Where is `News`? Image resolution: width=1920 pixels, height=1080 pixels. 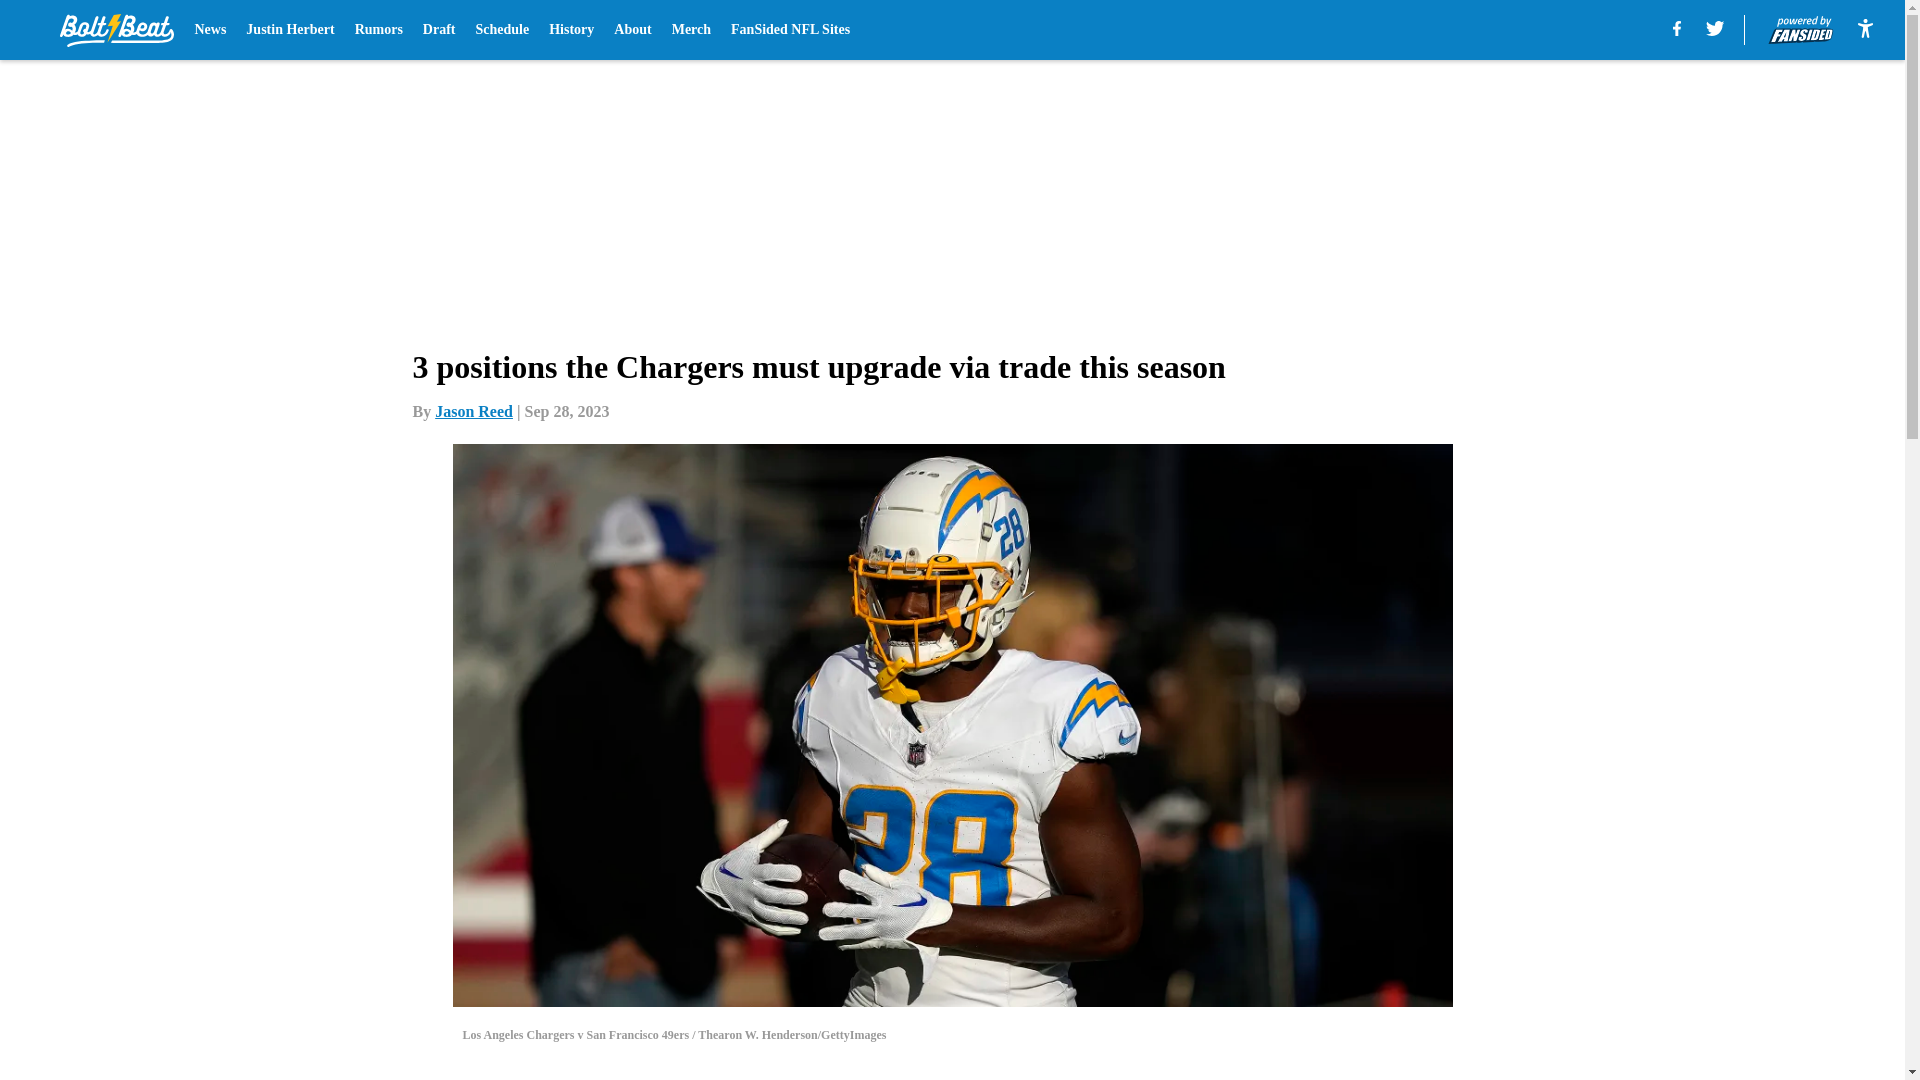 News is located at coordinates (210, 30).